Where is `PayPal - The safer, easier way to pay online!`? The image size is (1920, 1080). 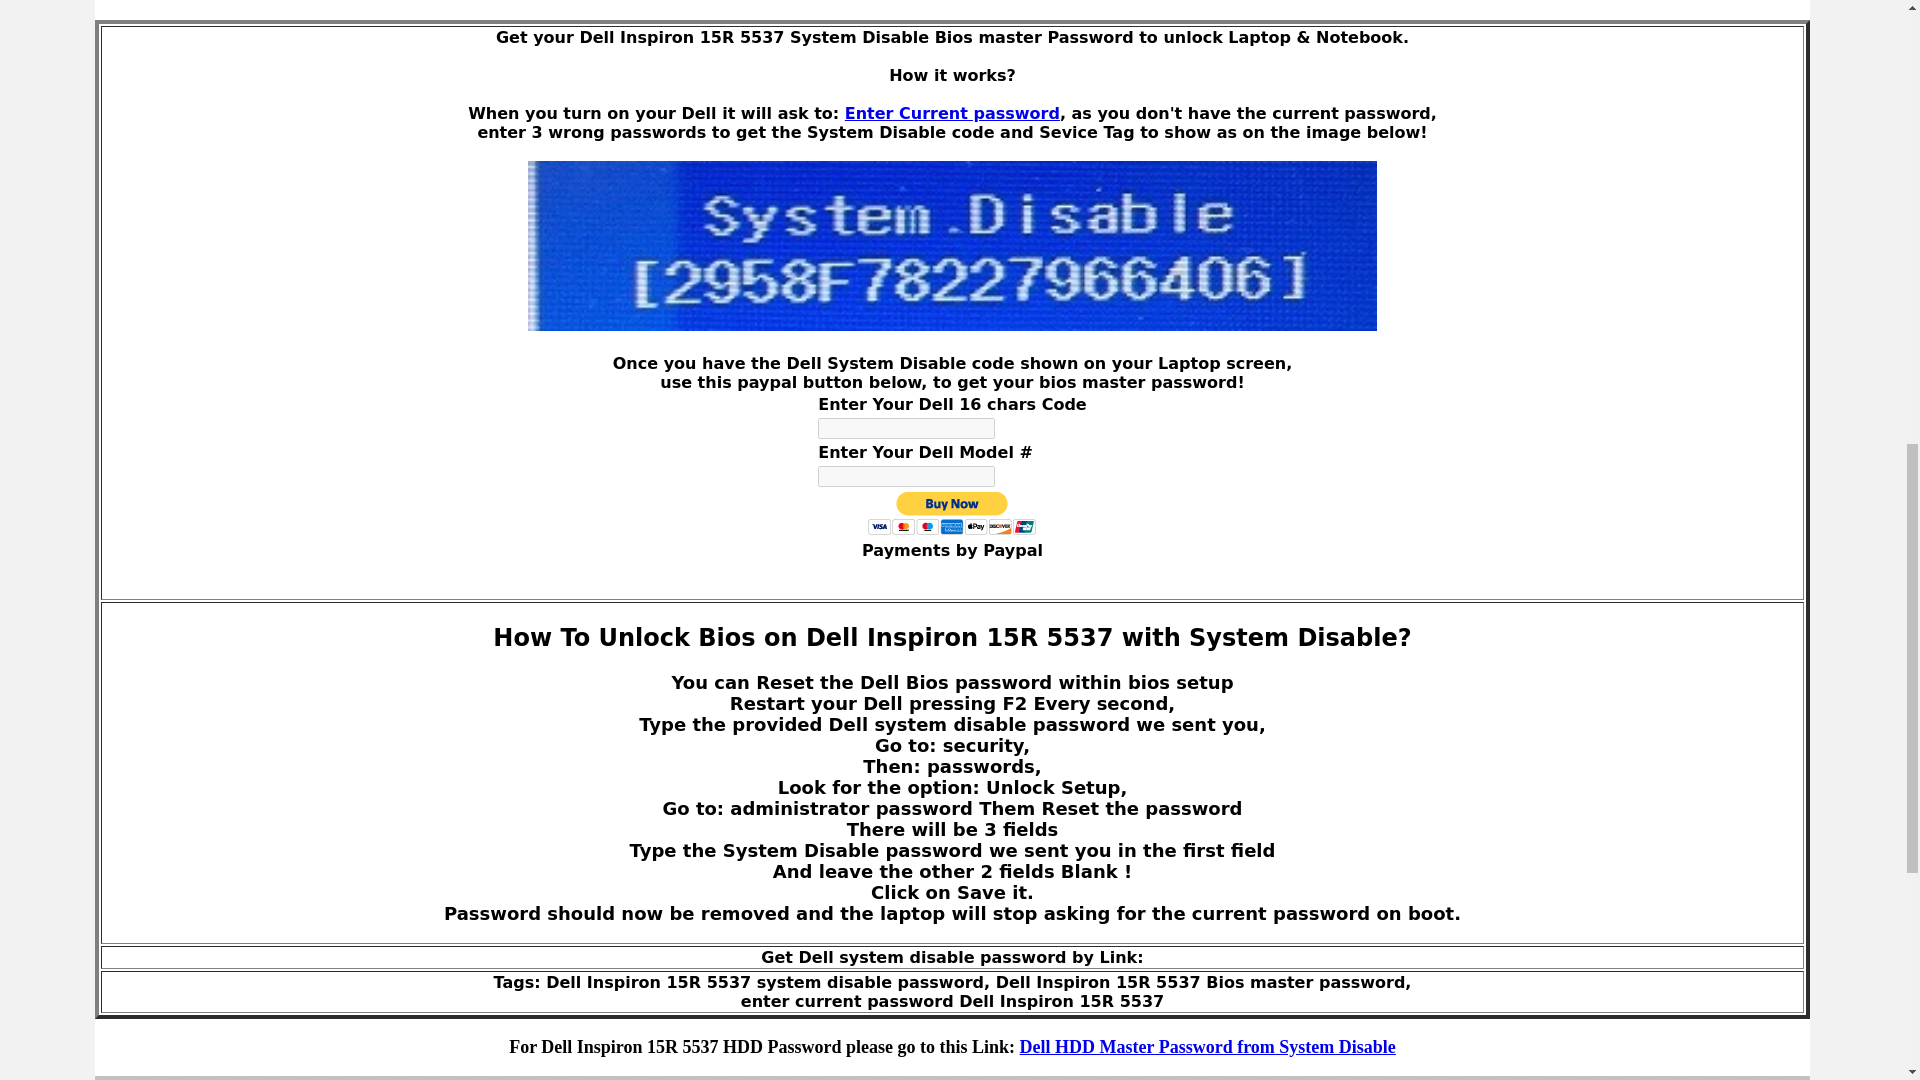 PayPal - The safer, easier way to pay online! is located at coordinates (952, 513).